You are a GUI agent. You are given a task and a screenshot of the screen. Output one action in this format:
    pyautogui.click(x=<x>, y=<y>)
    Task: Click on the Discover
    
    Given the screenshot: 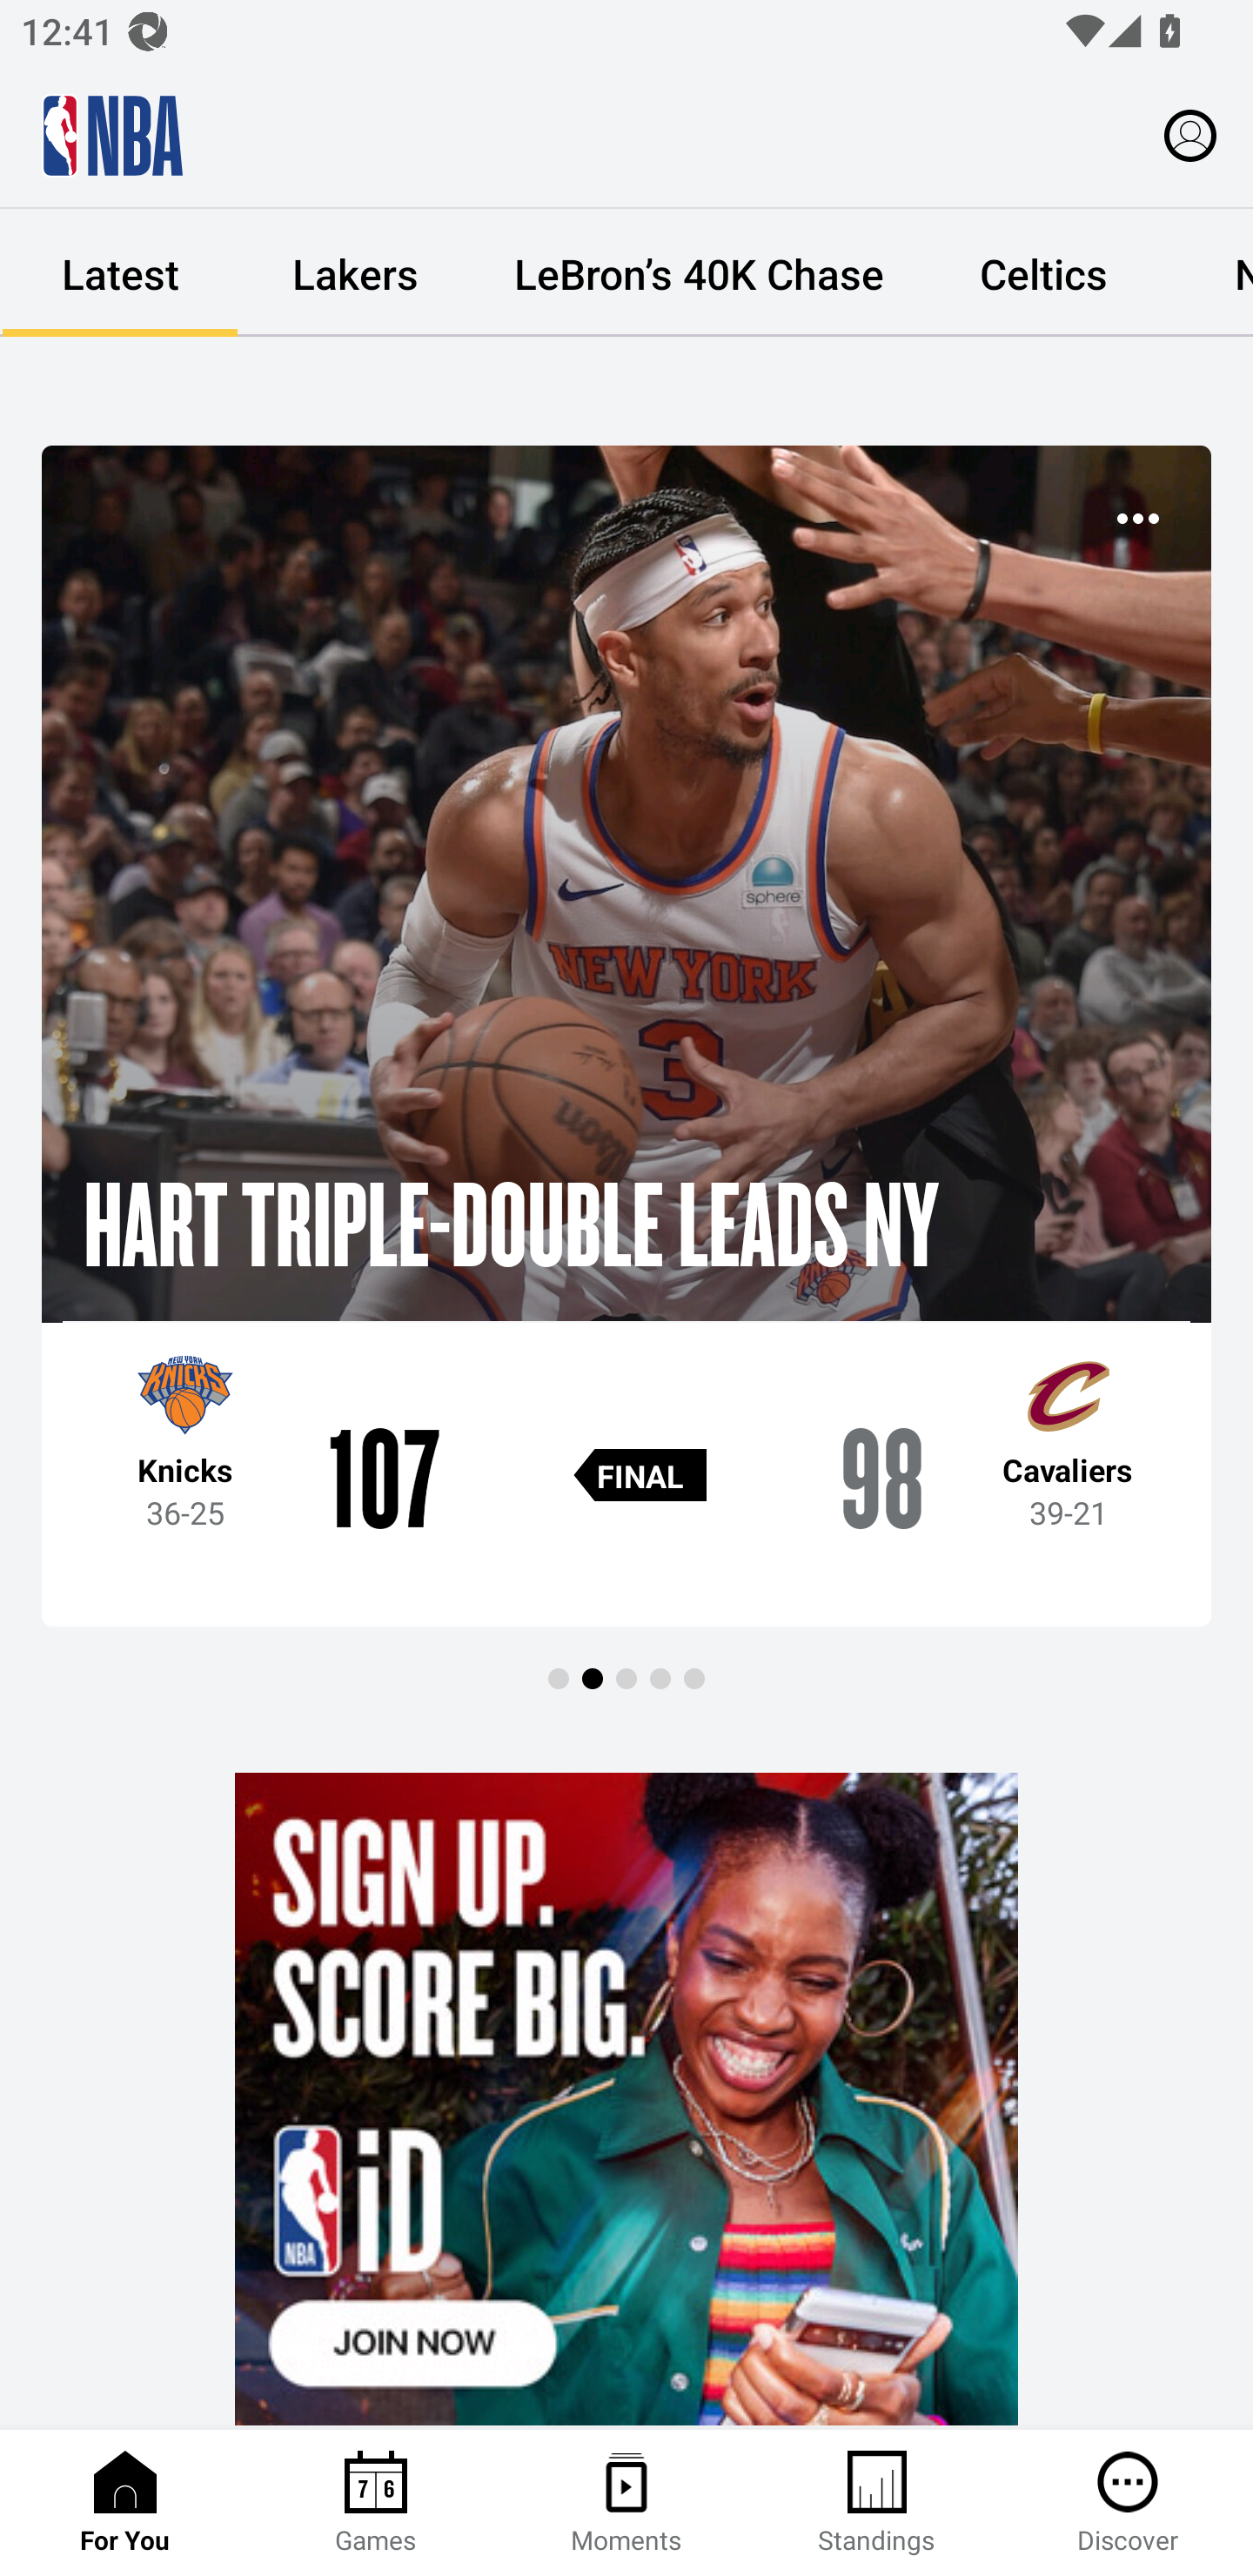 What is the action you would take?
    pyautogui.click(x=1128, y=2503)
    